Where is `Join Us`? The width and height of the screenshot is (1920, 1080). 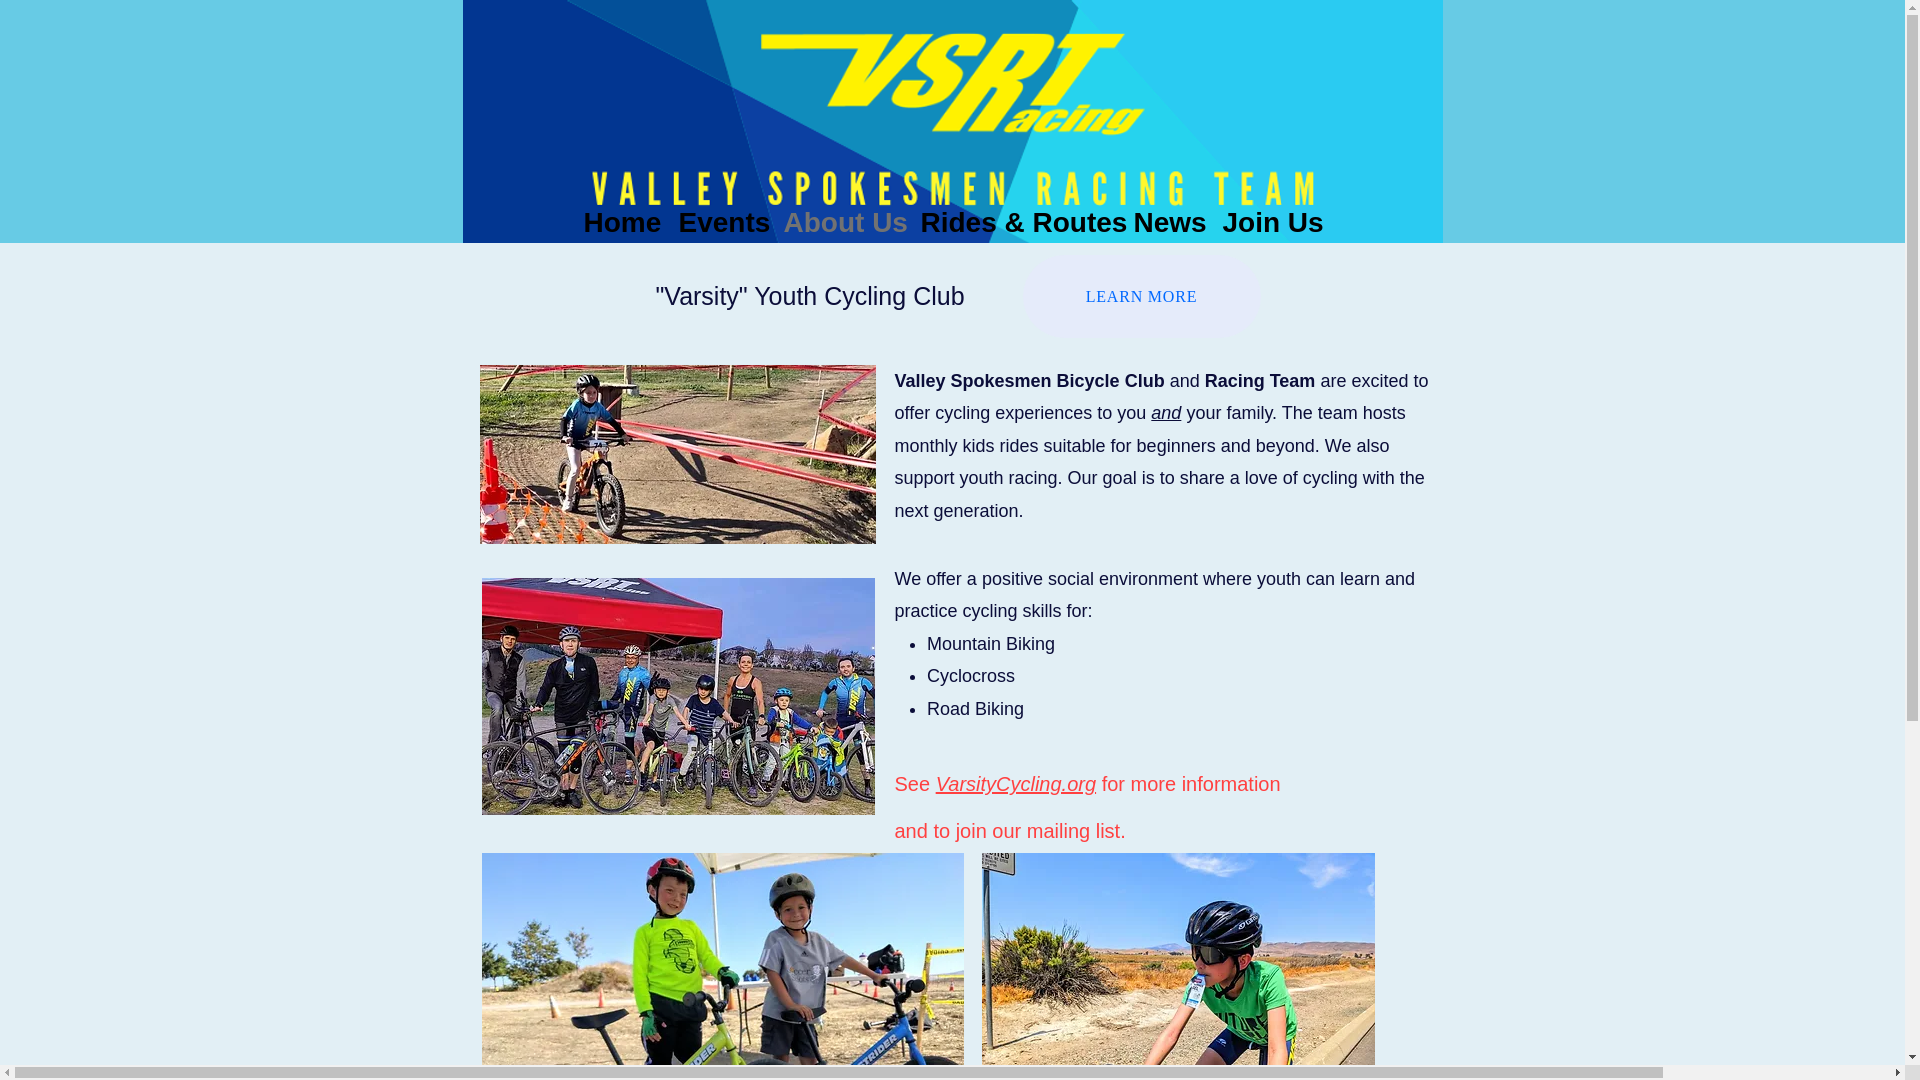 Join Us is located at coordinates (1270, 218).